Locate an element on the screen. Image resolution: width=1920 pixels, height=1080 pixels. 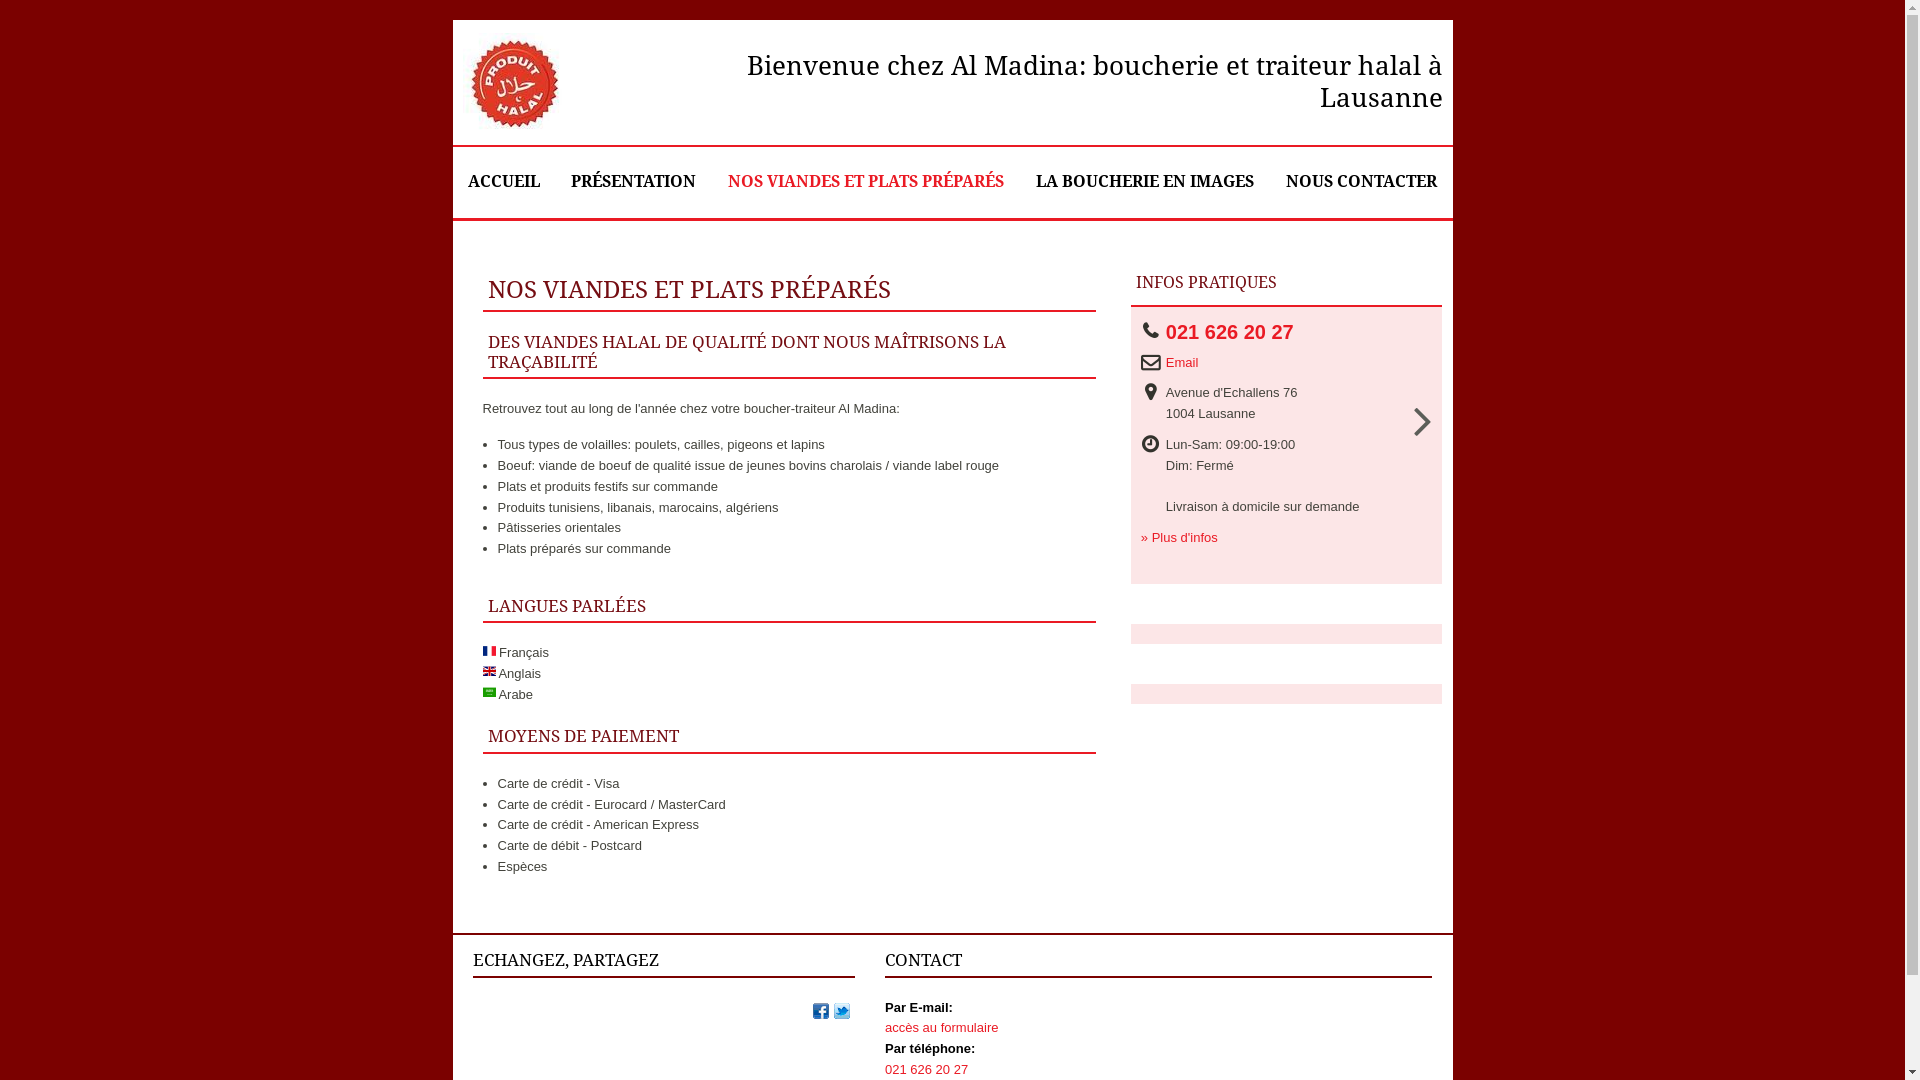
021 626 20 27 is located at coordinates (1236, 332).